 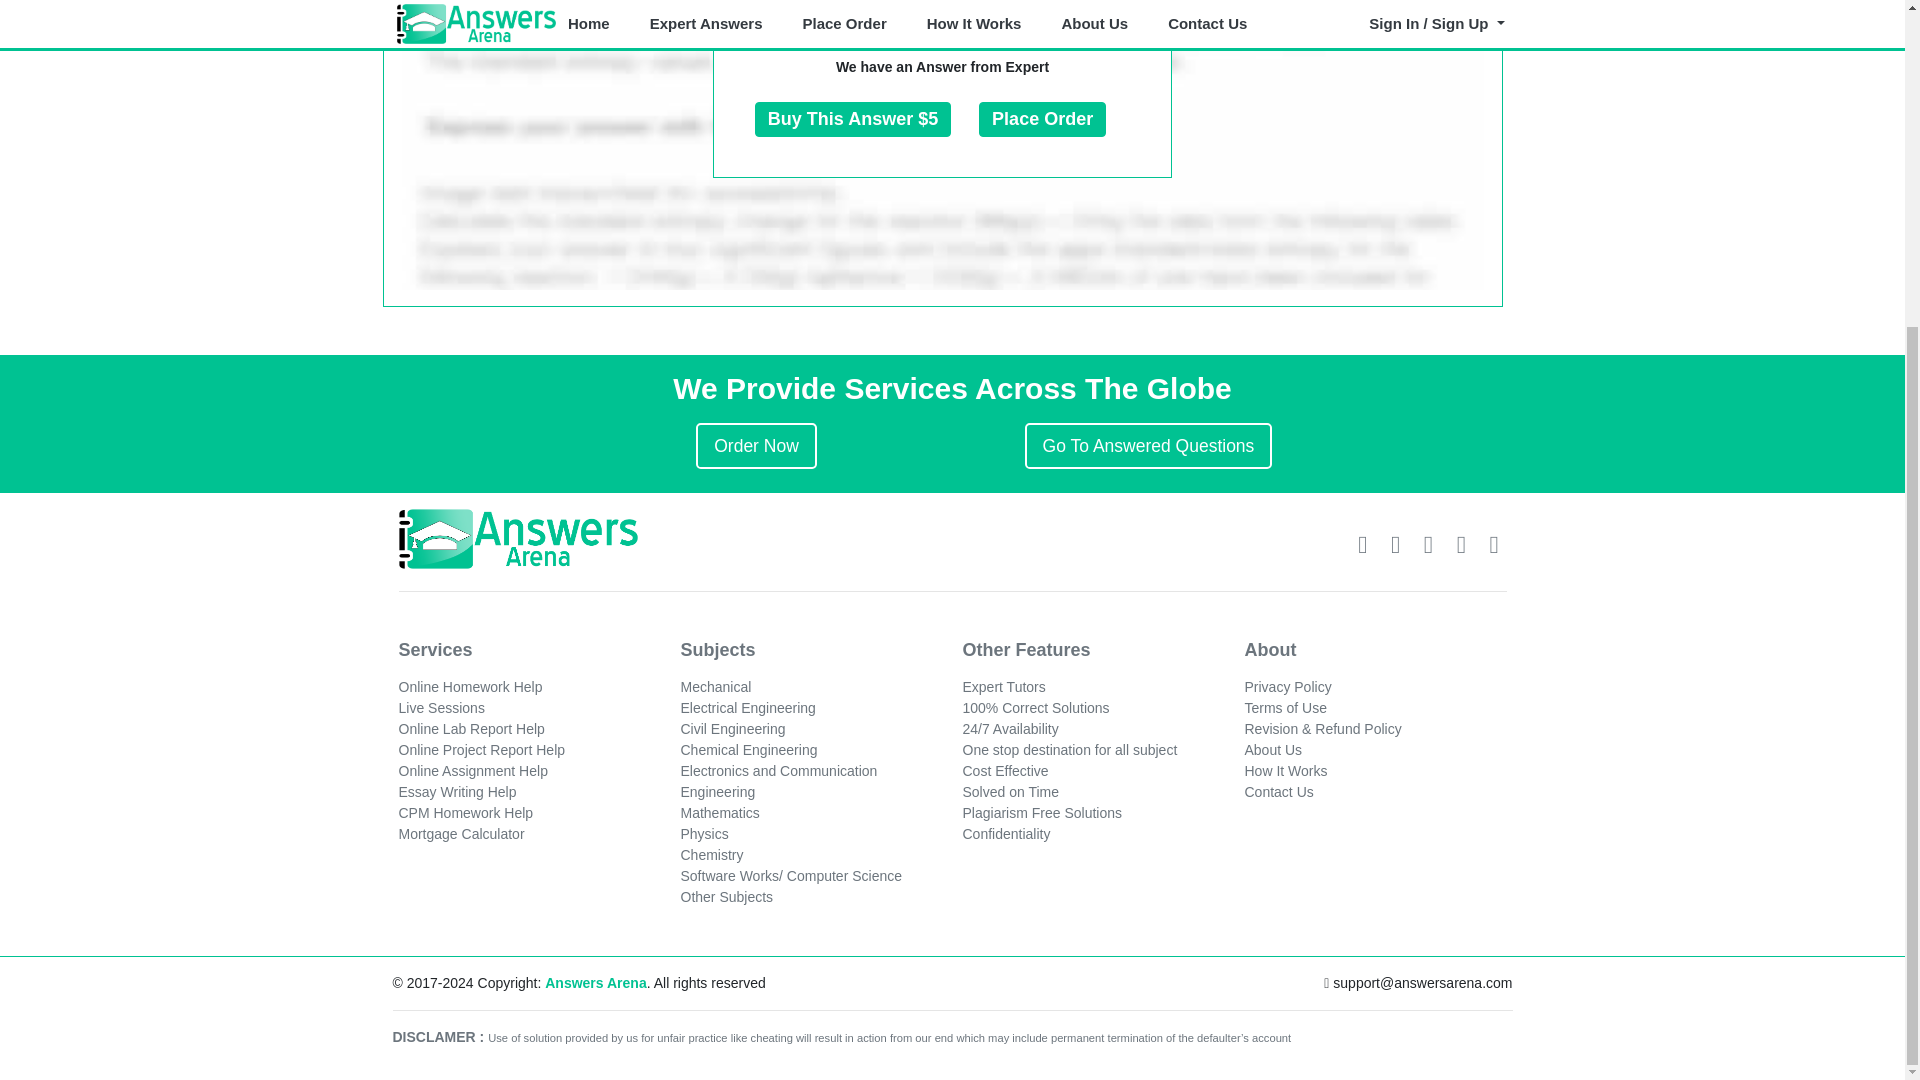 I want to click on Place Order, so click(x=1042, y=120).